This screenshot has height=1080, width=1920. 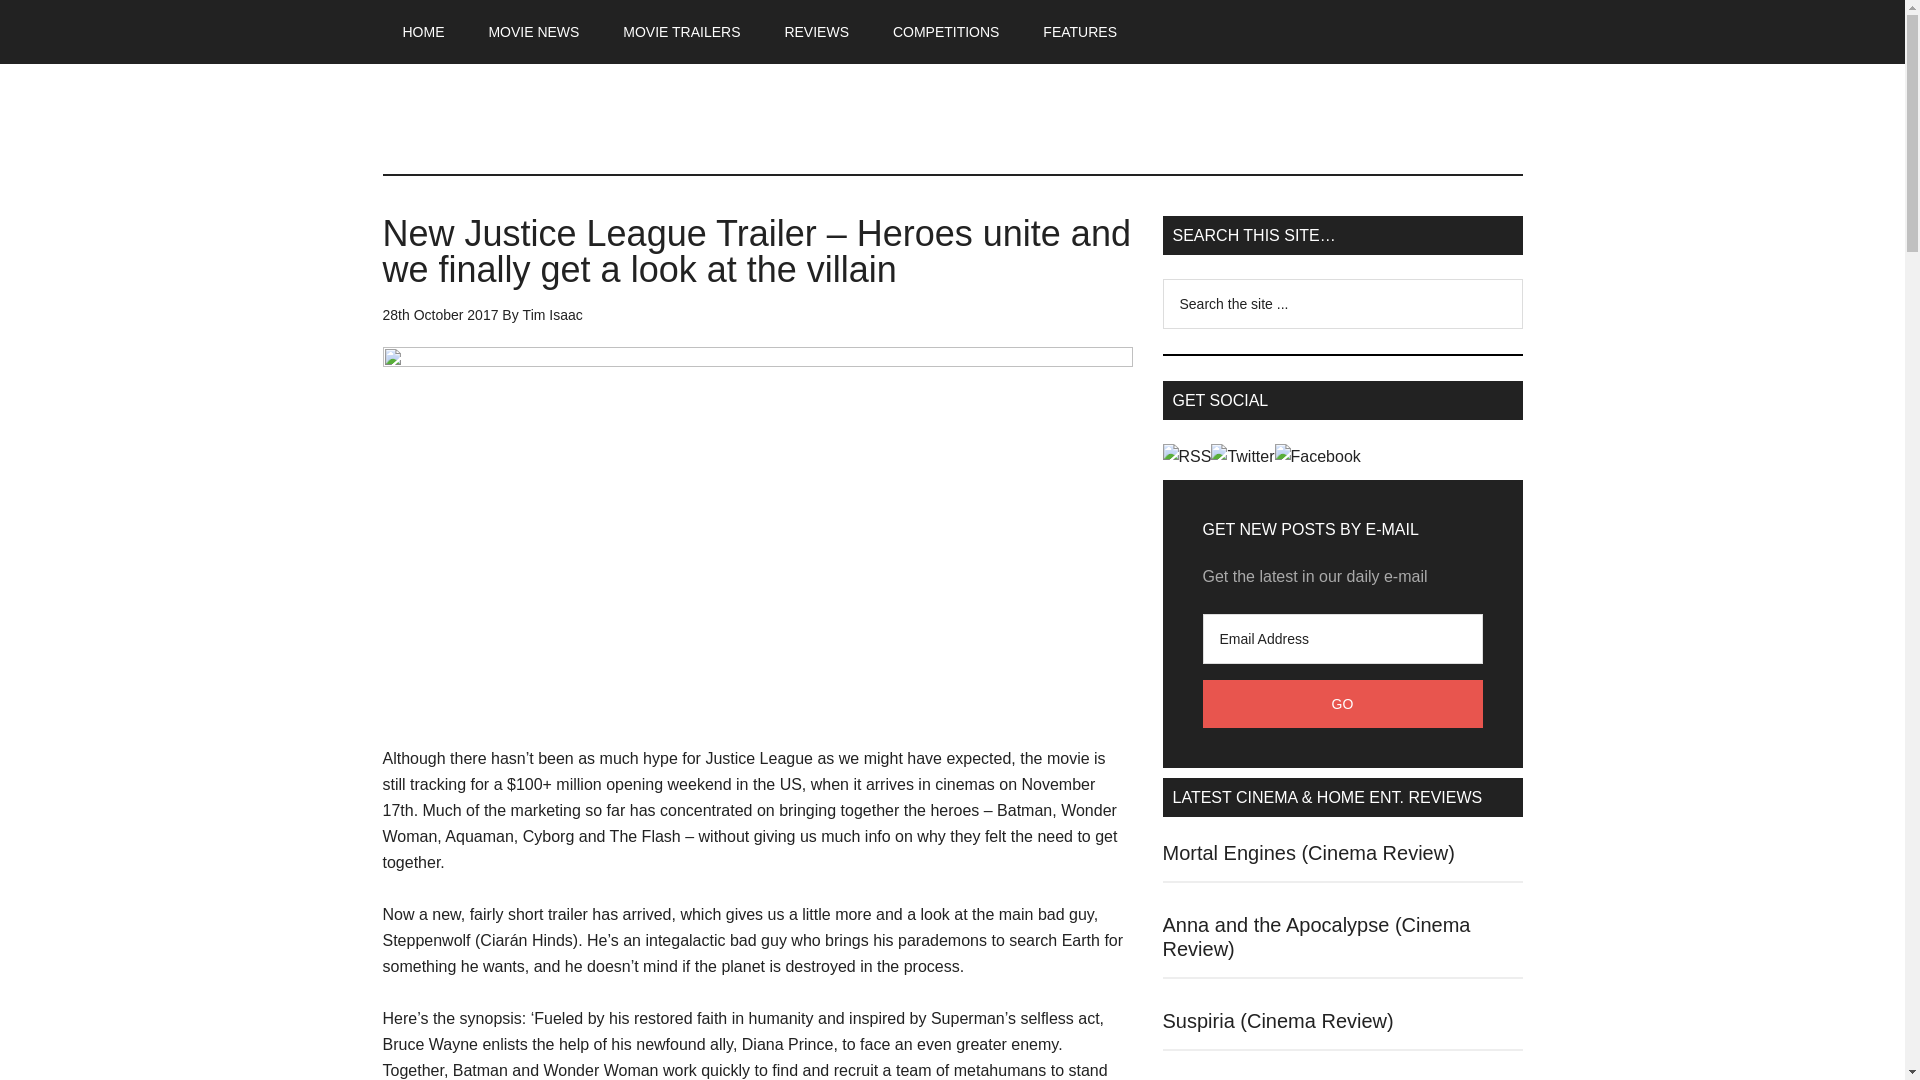 What do you see at coordinates (423, 32) in the screenshot?
I see `HOME` at bounding box center [423, 32].